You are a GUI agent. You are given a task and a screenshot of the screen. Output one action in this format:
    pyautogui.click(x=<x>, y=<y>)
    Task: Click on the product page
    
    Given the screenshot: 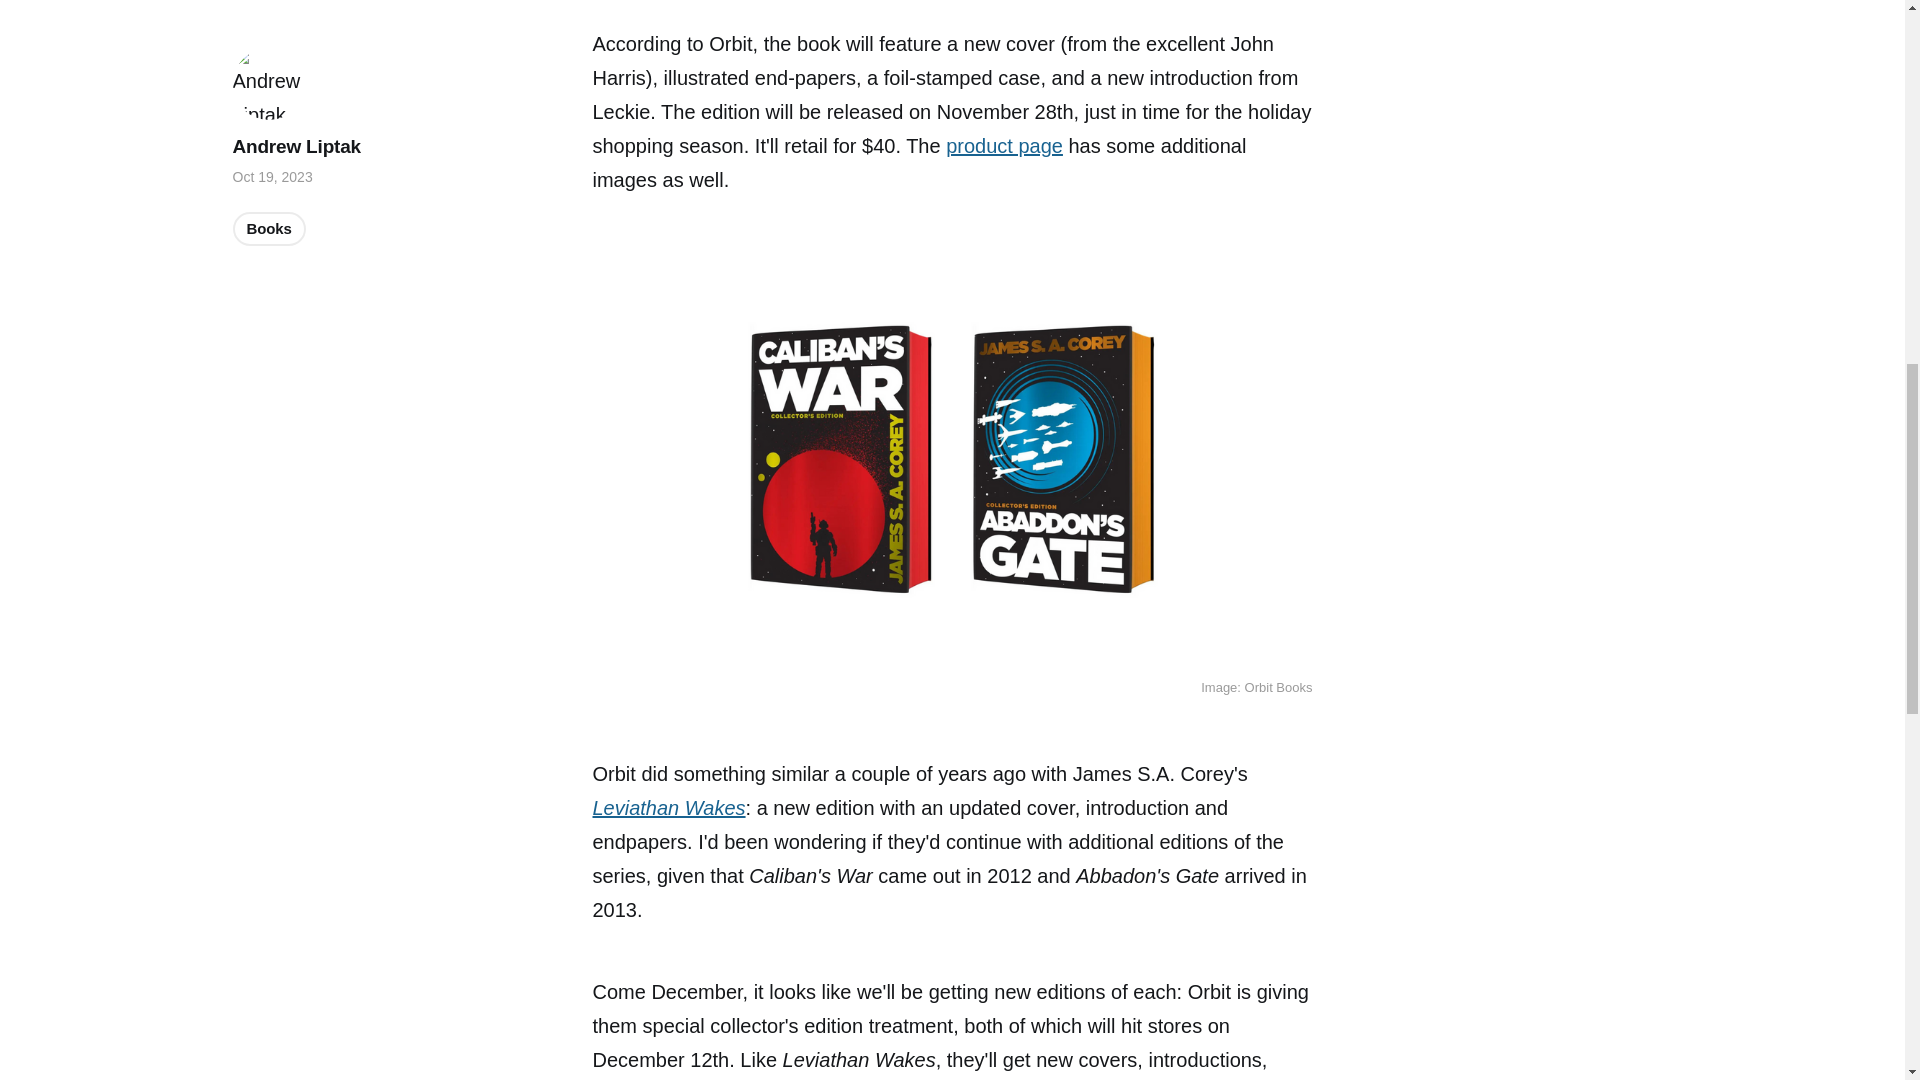 What is the action you would take?
    pyautogui.click(x=1004, y=146)
    